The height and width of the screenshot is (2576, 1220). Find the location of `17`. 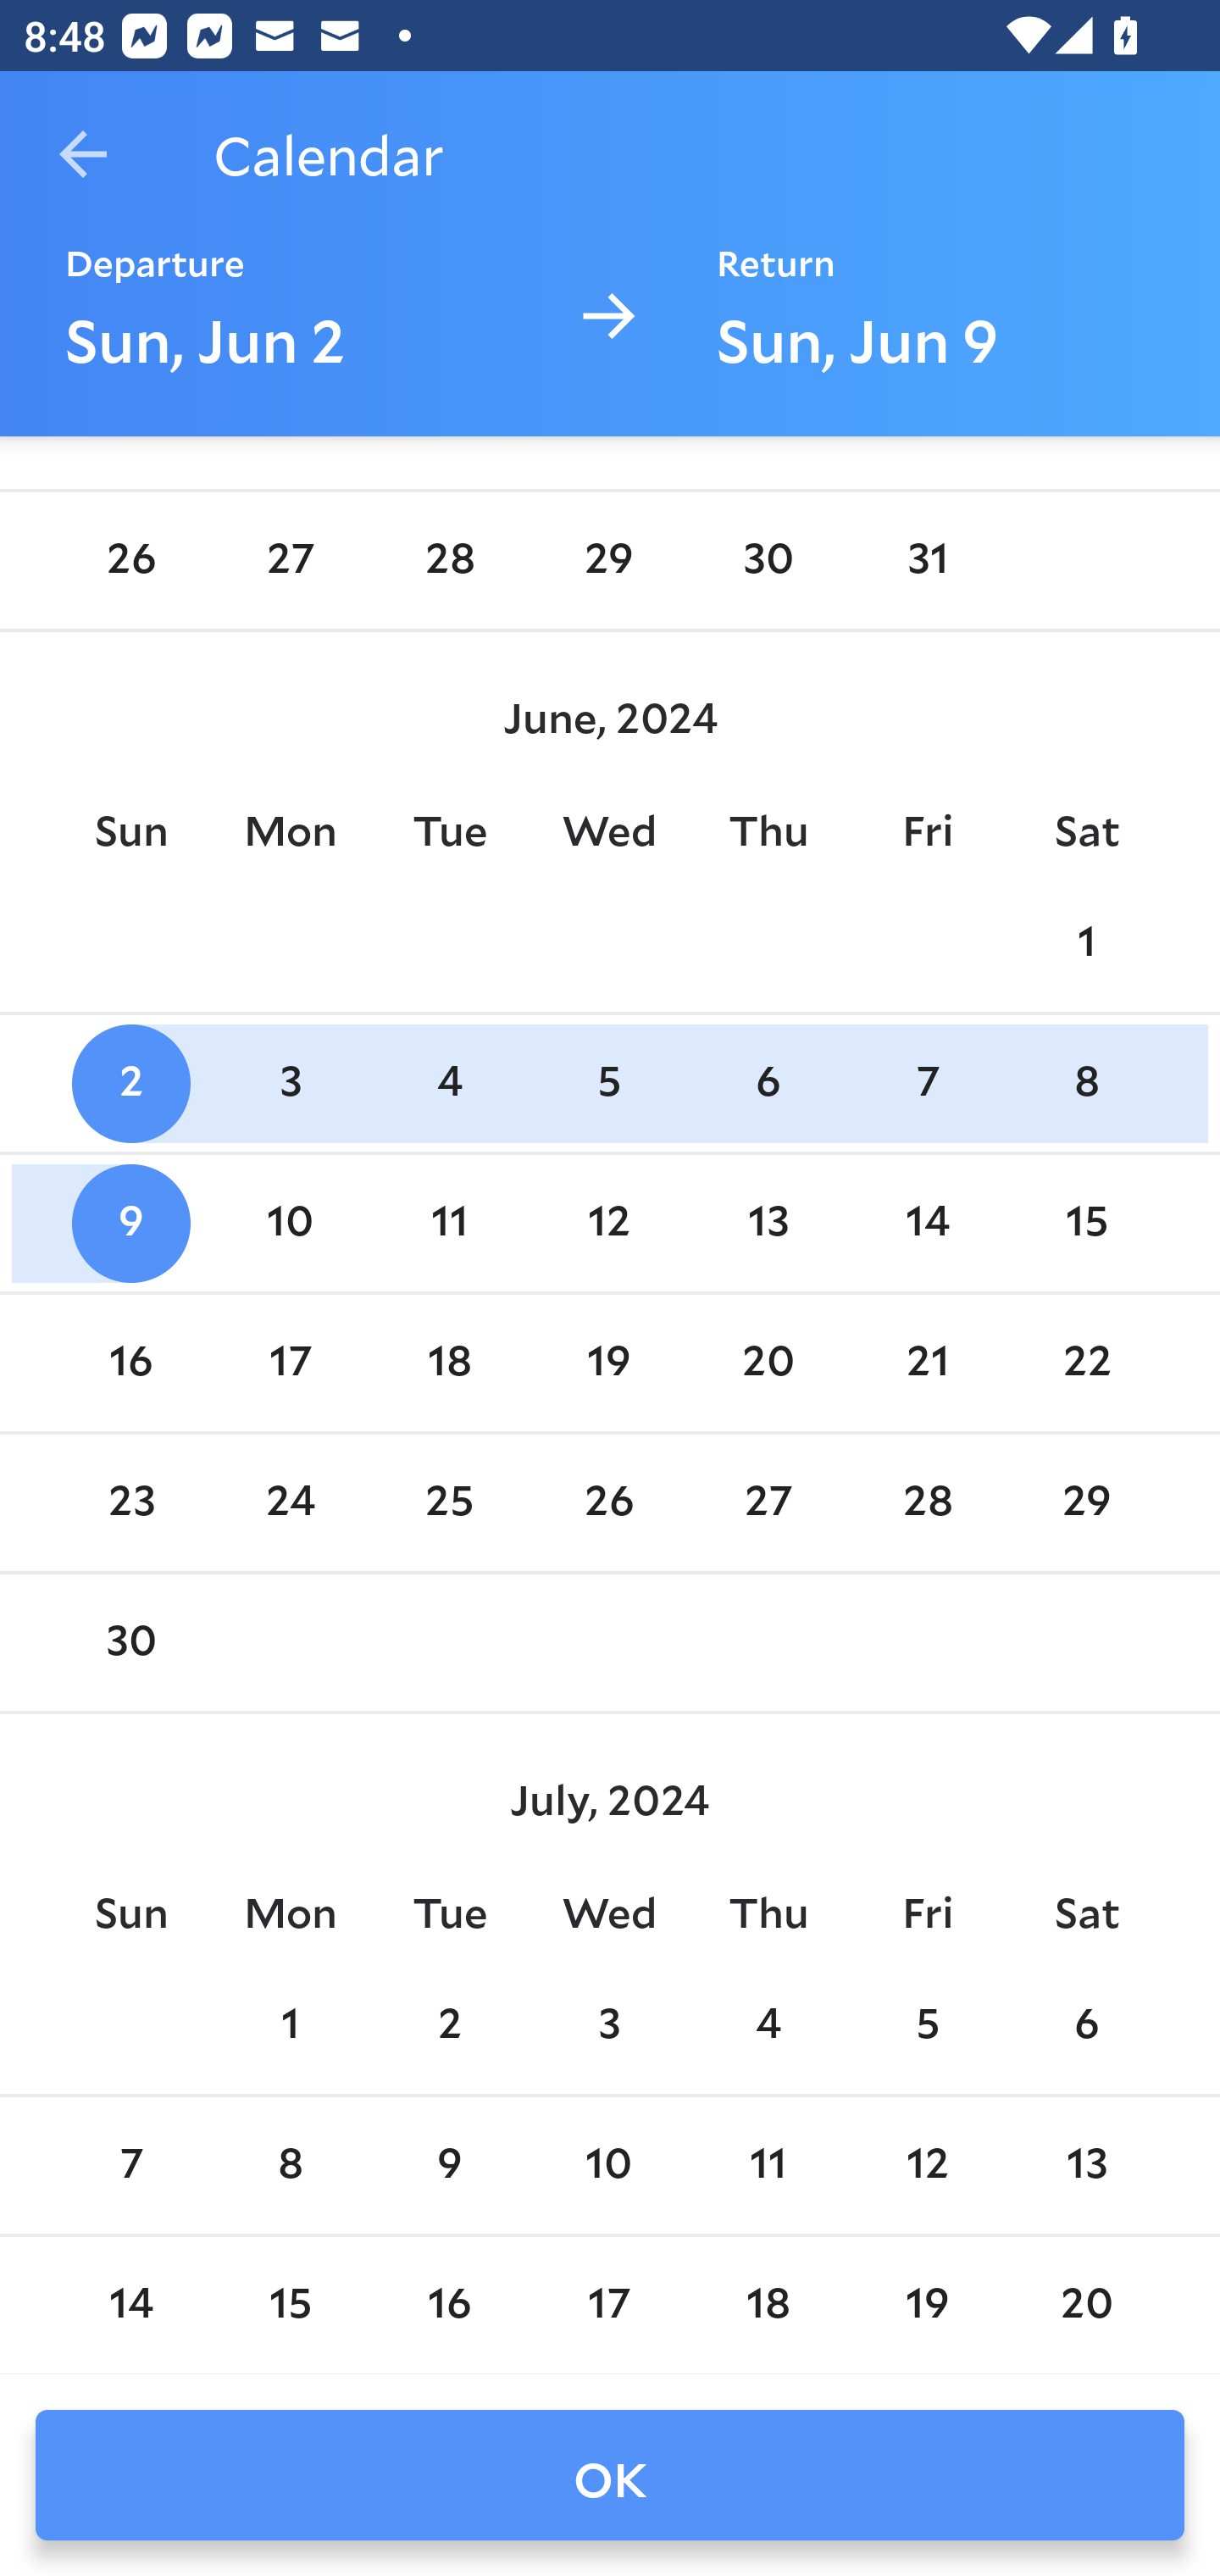

17 is located at coordinates (291, 1363).